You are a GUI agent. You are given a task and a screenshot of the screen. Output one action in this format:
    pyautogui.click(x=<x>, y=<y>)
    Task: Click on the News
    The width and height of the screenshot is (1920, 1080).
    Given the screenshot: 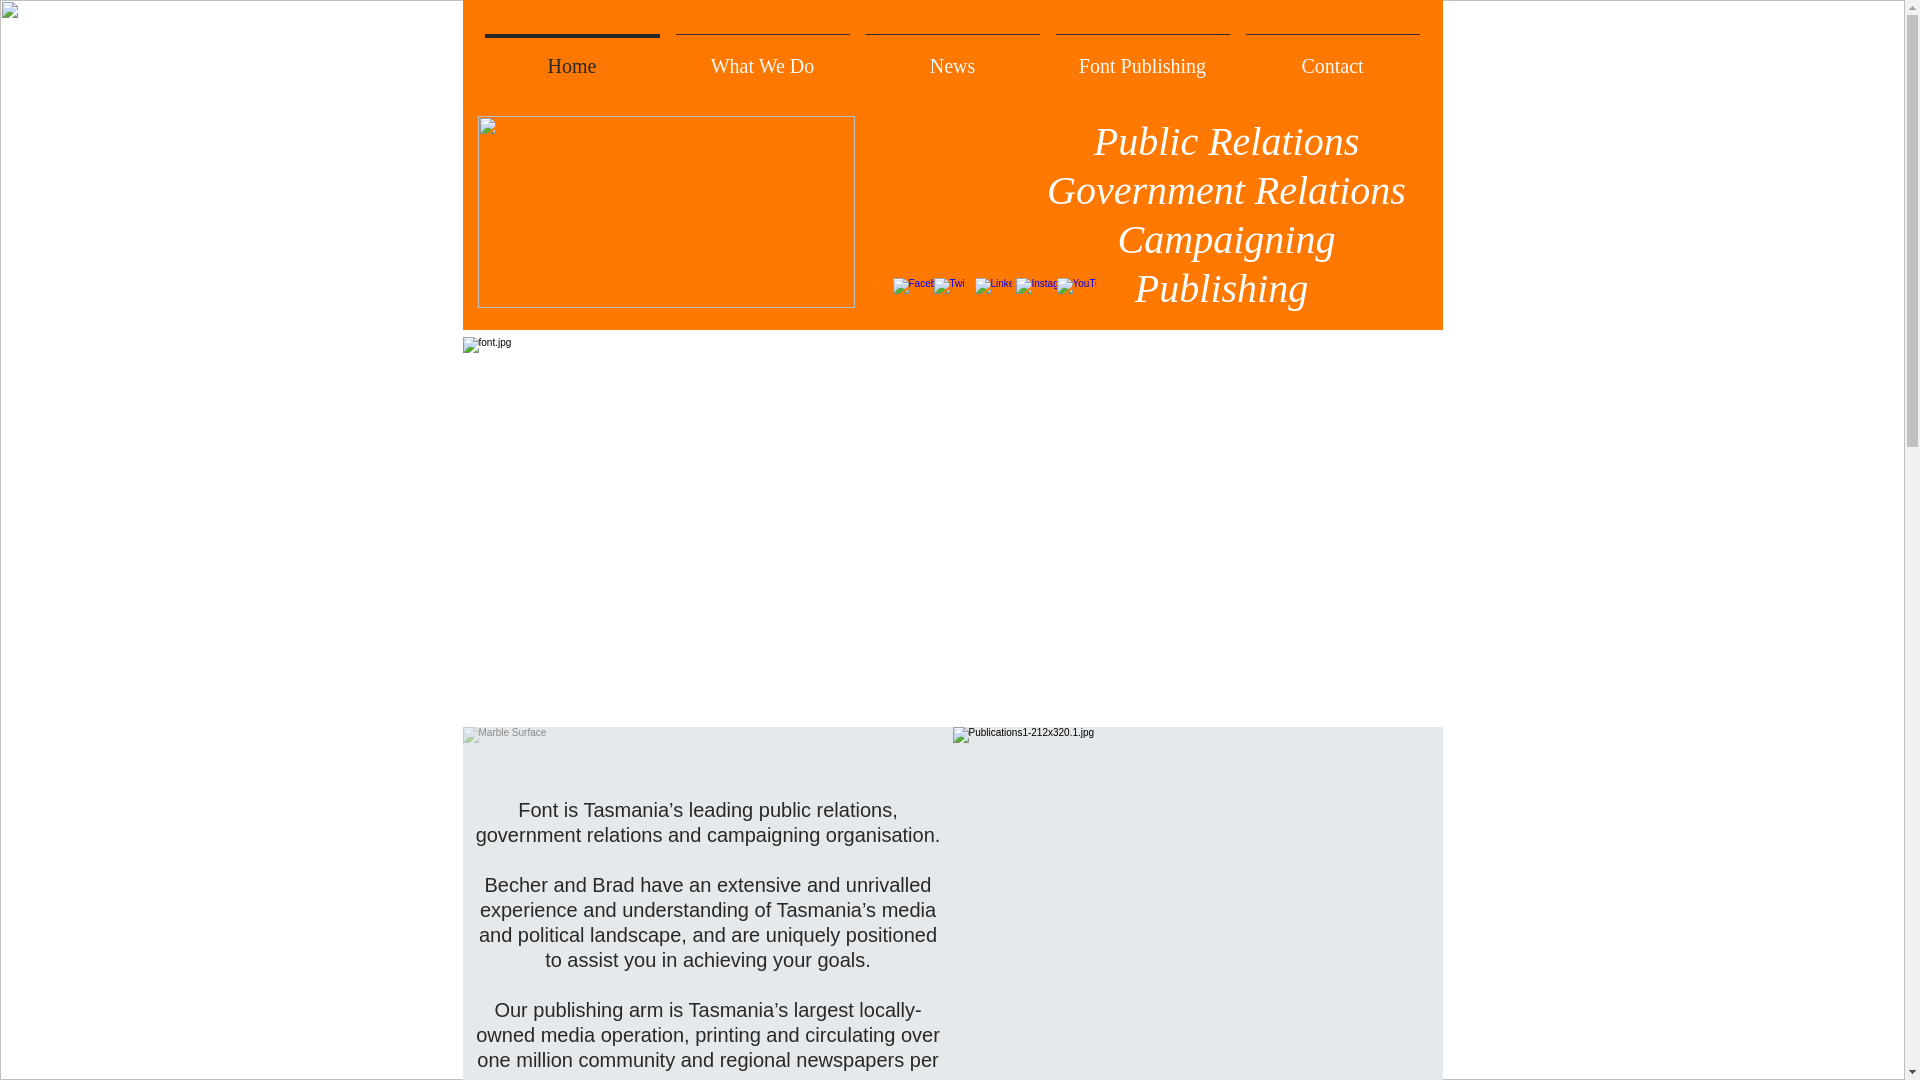 What is the action you would take?
    pyautogui.click(x=953, y=58)
    